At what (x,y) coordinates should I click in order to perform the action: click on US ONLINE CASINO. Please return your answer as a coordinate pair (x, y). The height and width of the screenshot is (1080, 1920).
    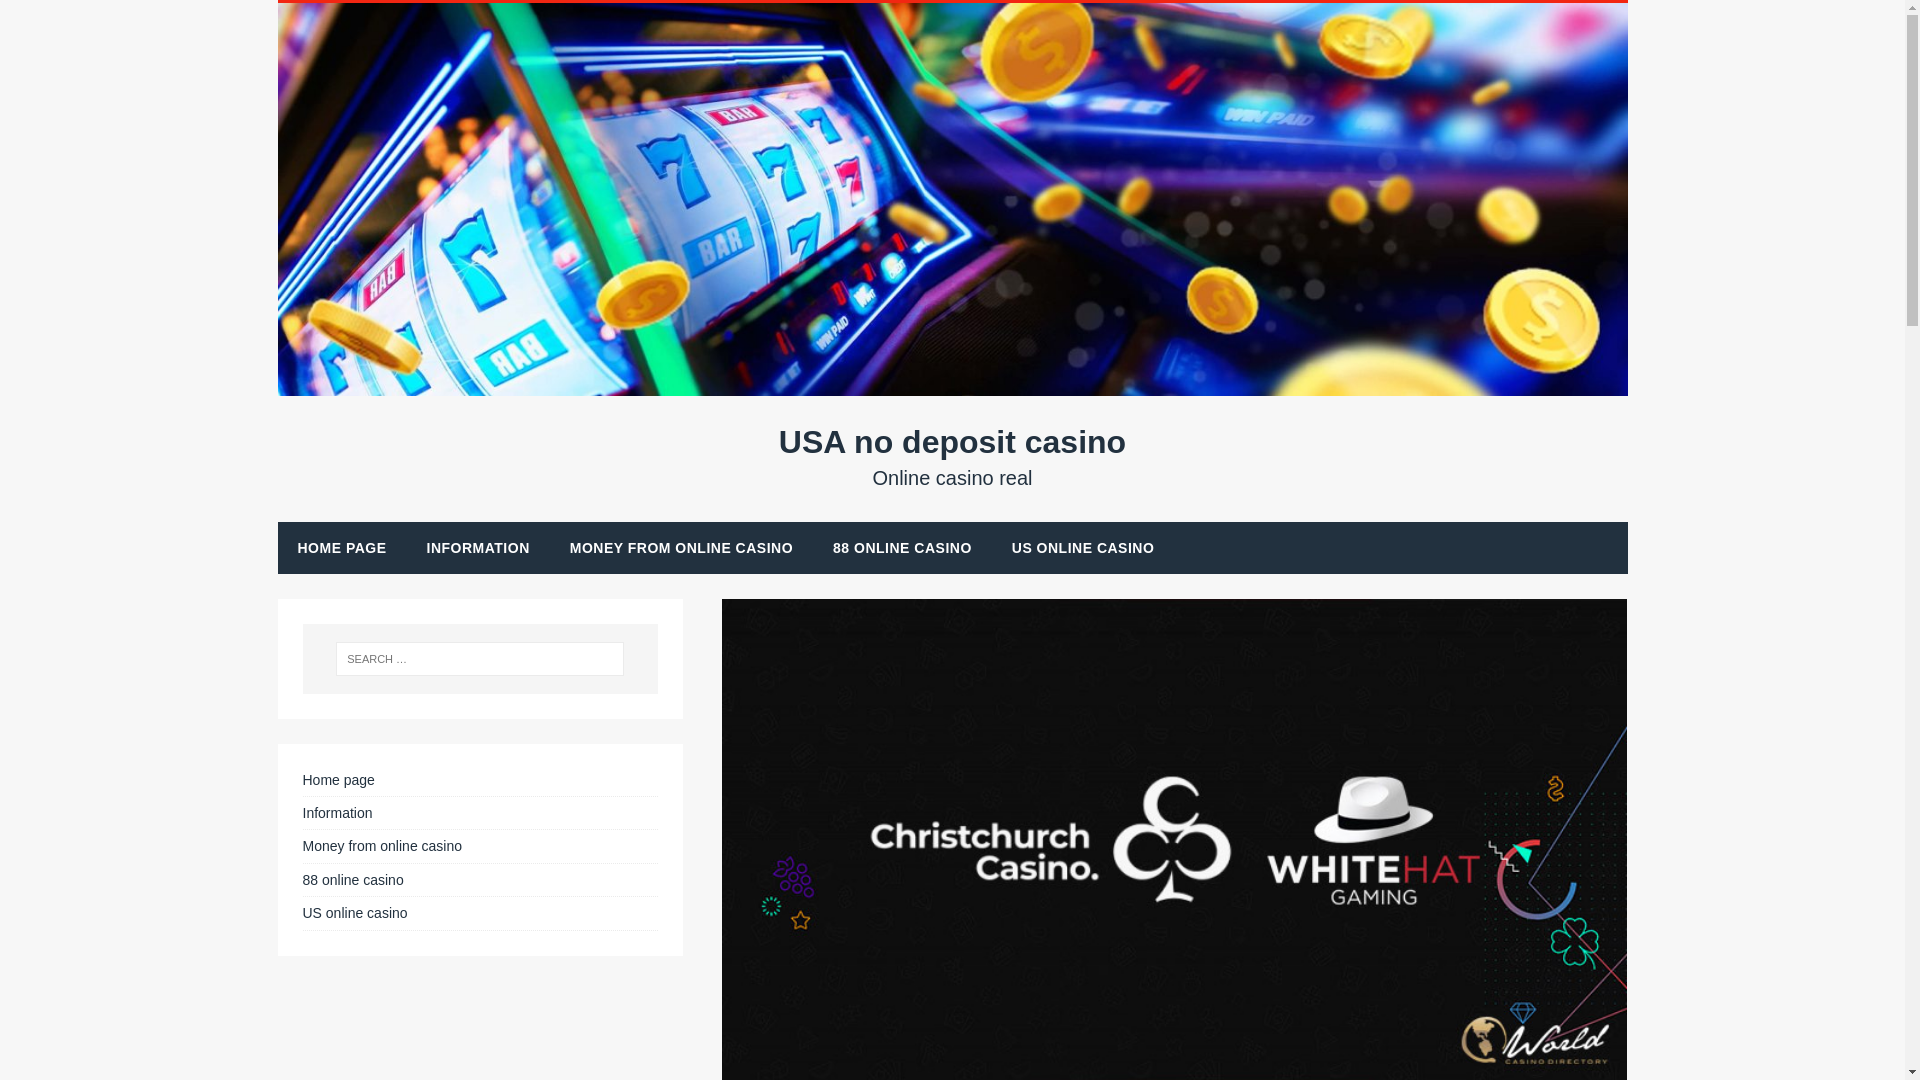
    Looking at the image, I should click on (1084, 547).